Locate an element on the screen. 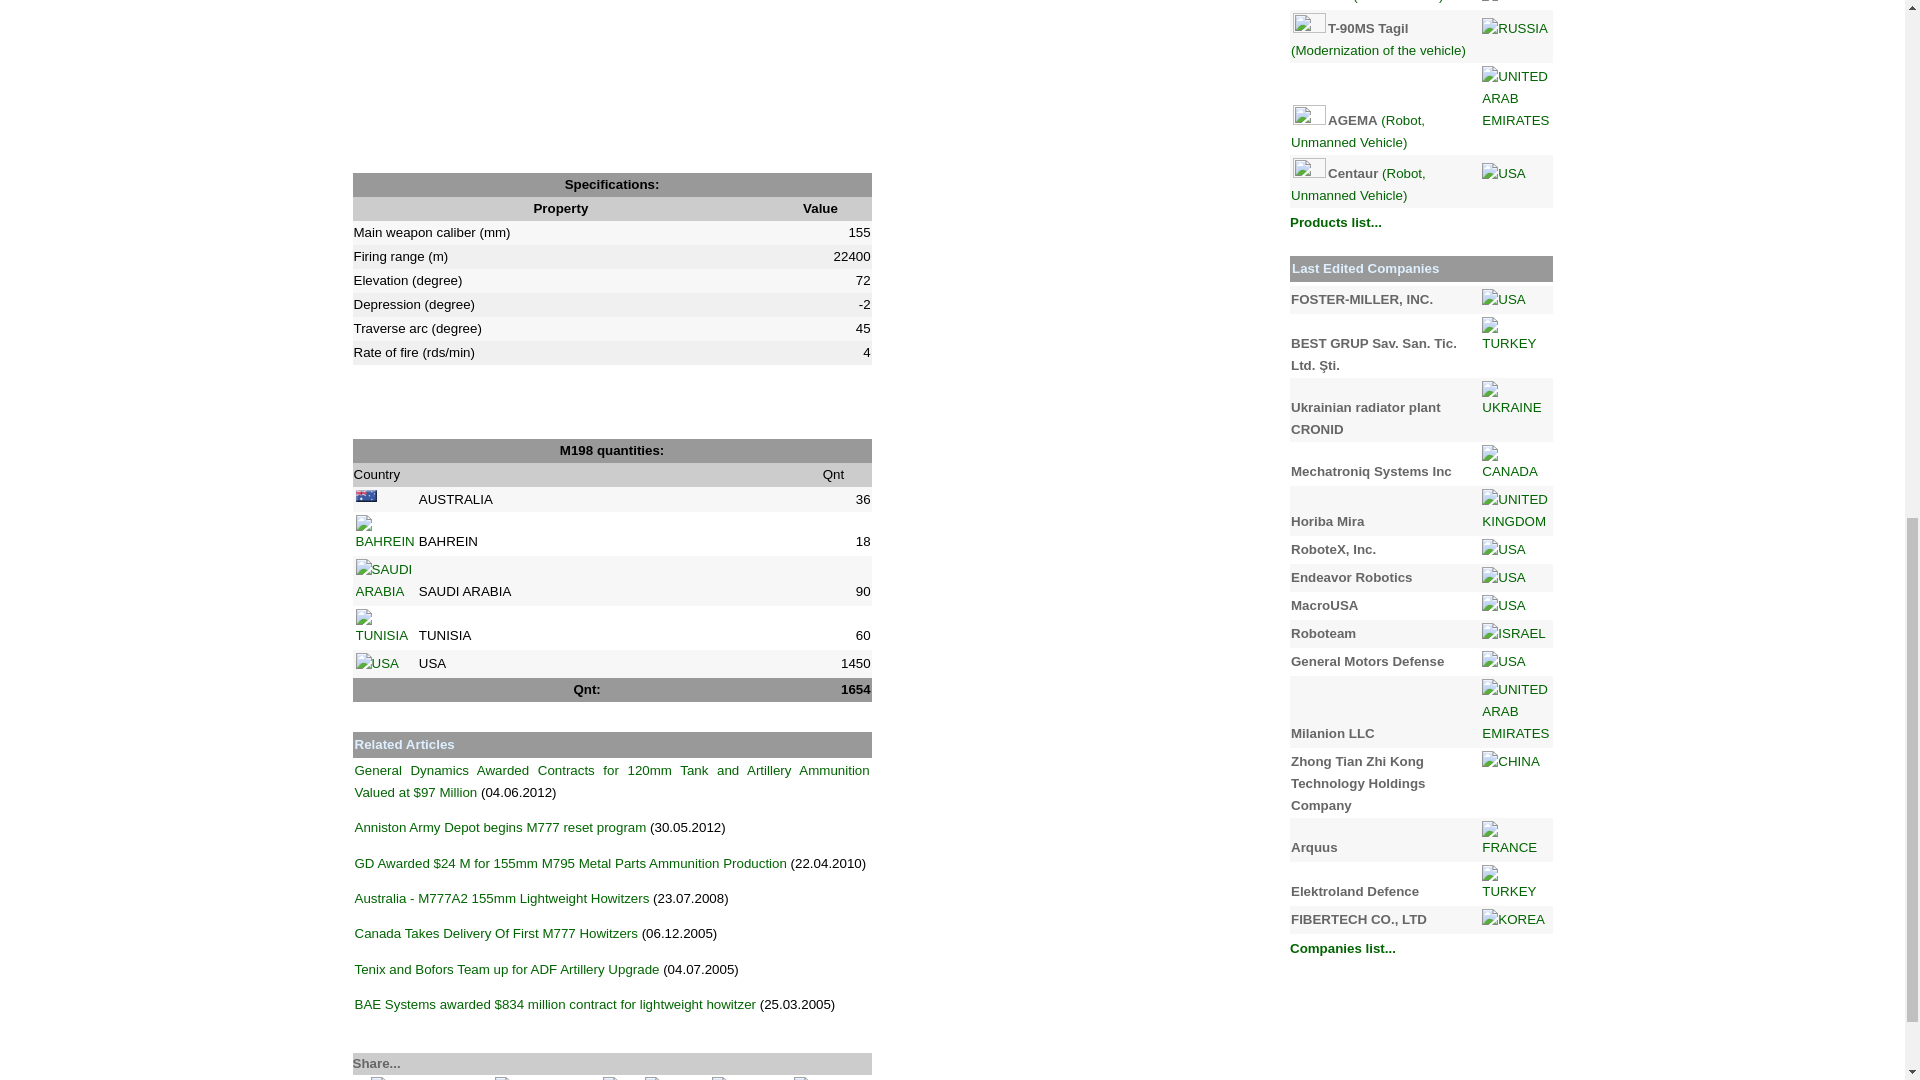 The width and height of the screenshot is (1920, 1080). USA is located at coordinates (377, 664).